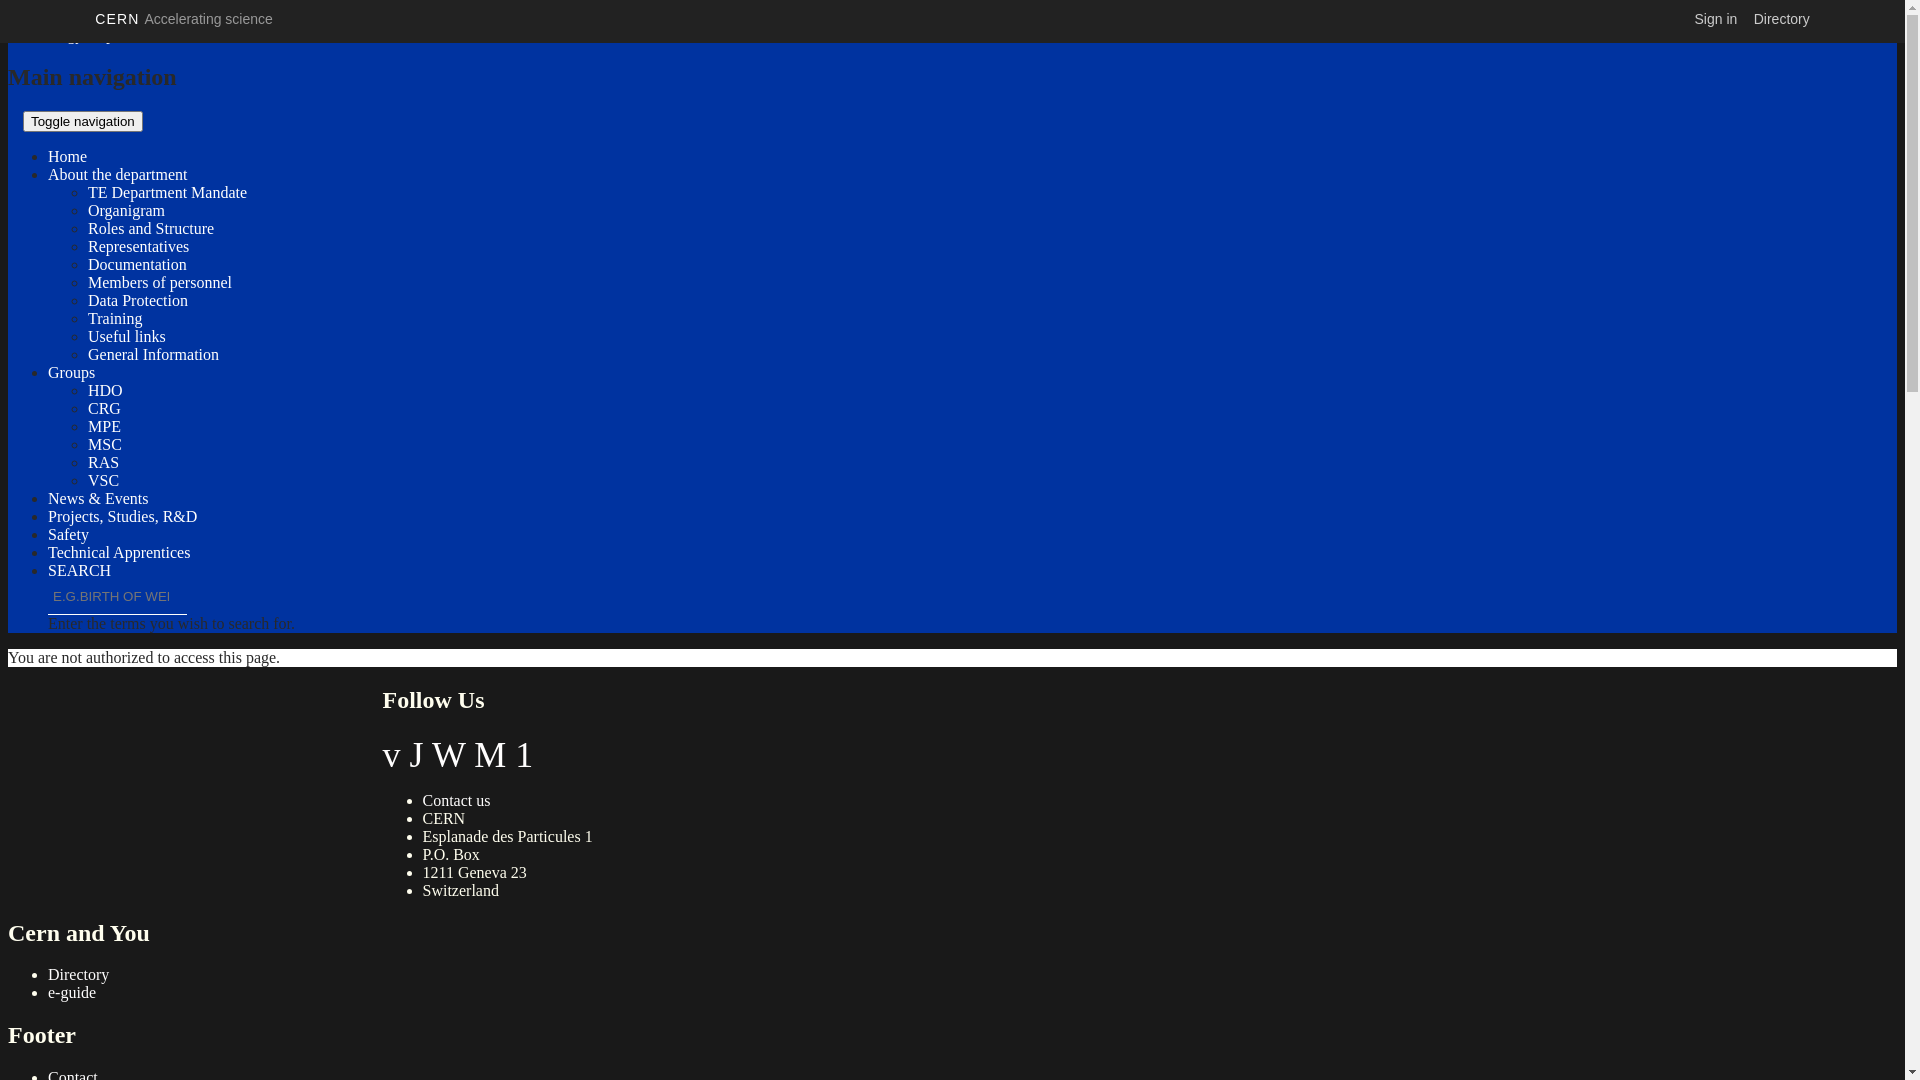  Describe the element at coordinates (456, 800) in the screenshot. I see `Contact us` at that location.